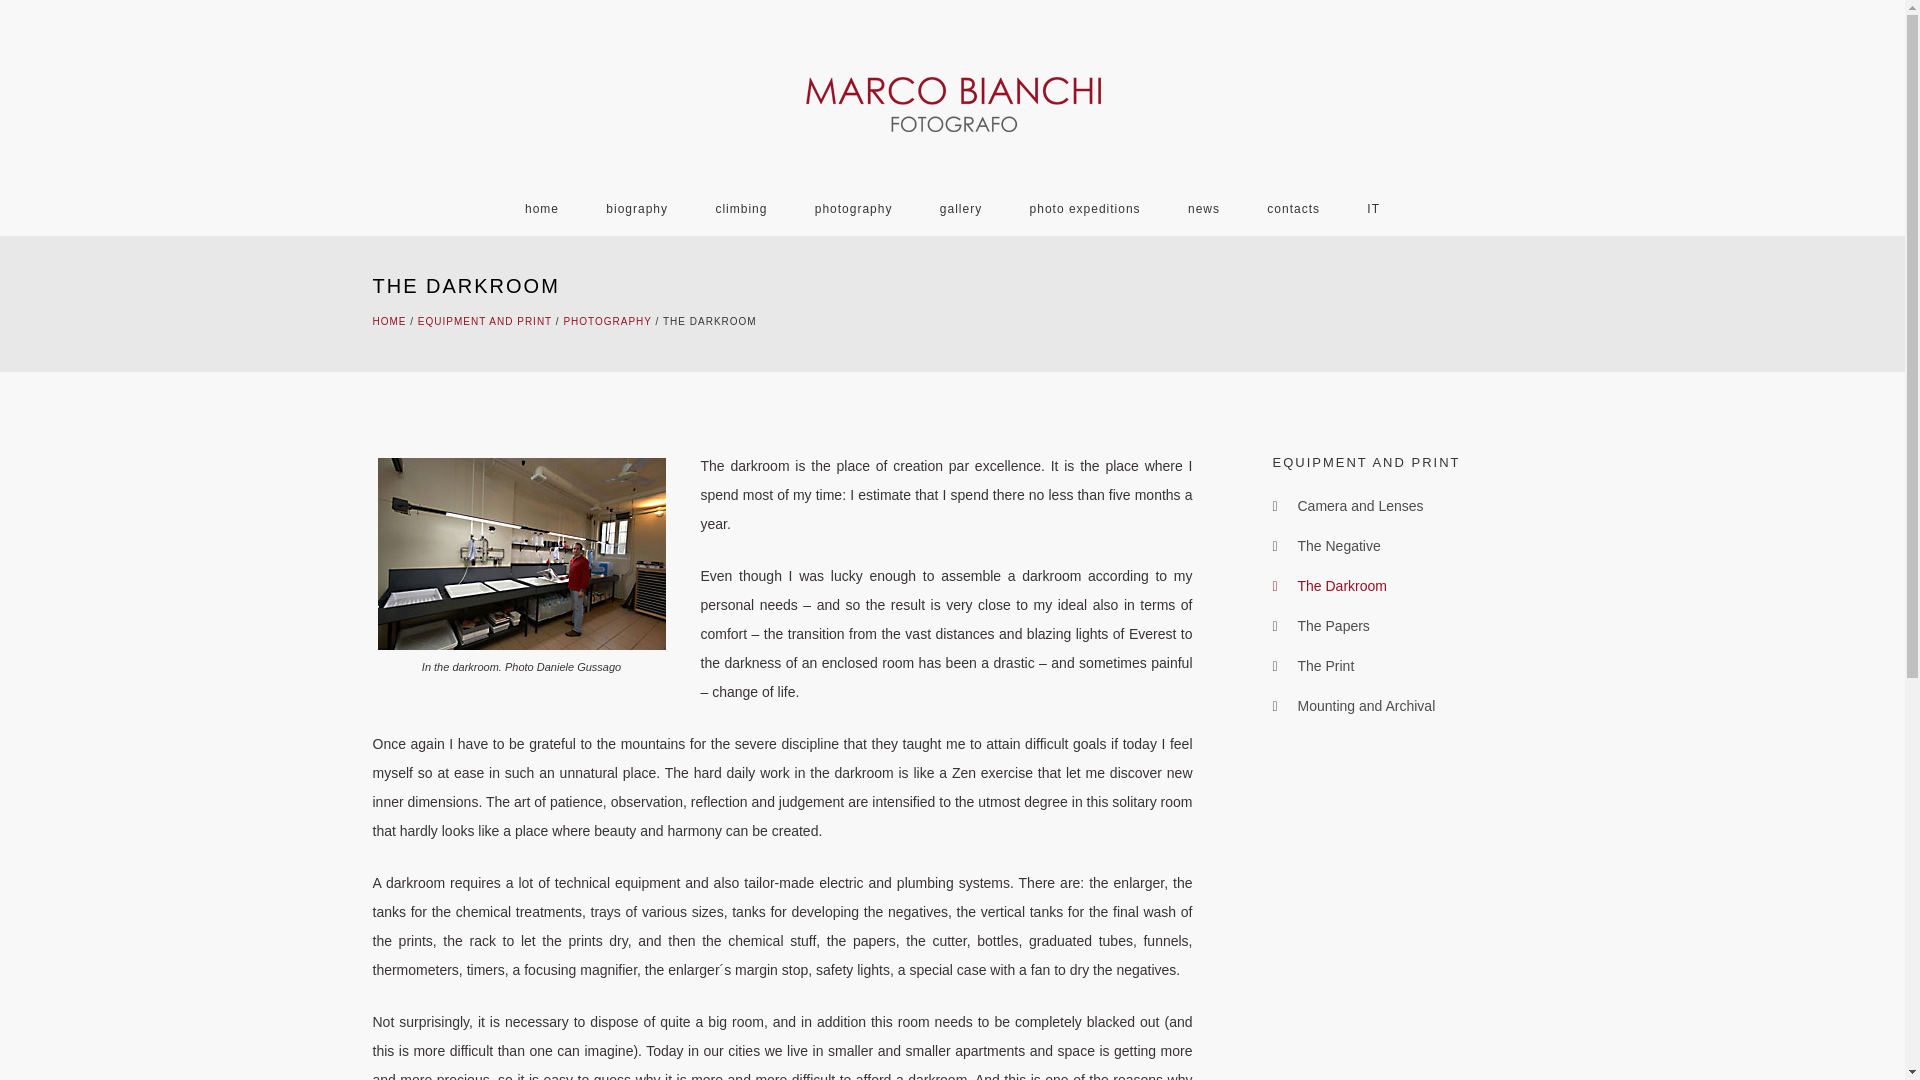 The image size is (1920, 1080). Describe the element at coordinates (542, 208) in the screenshot. I see `home` at that location.